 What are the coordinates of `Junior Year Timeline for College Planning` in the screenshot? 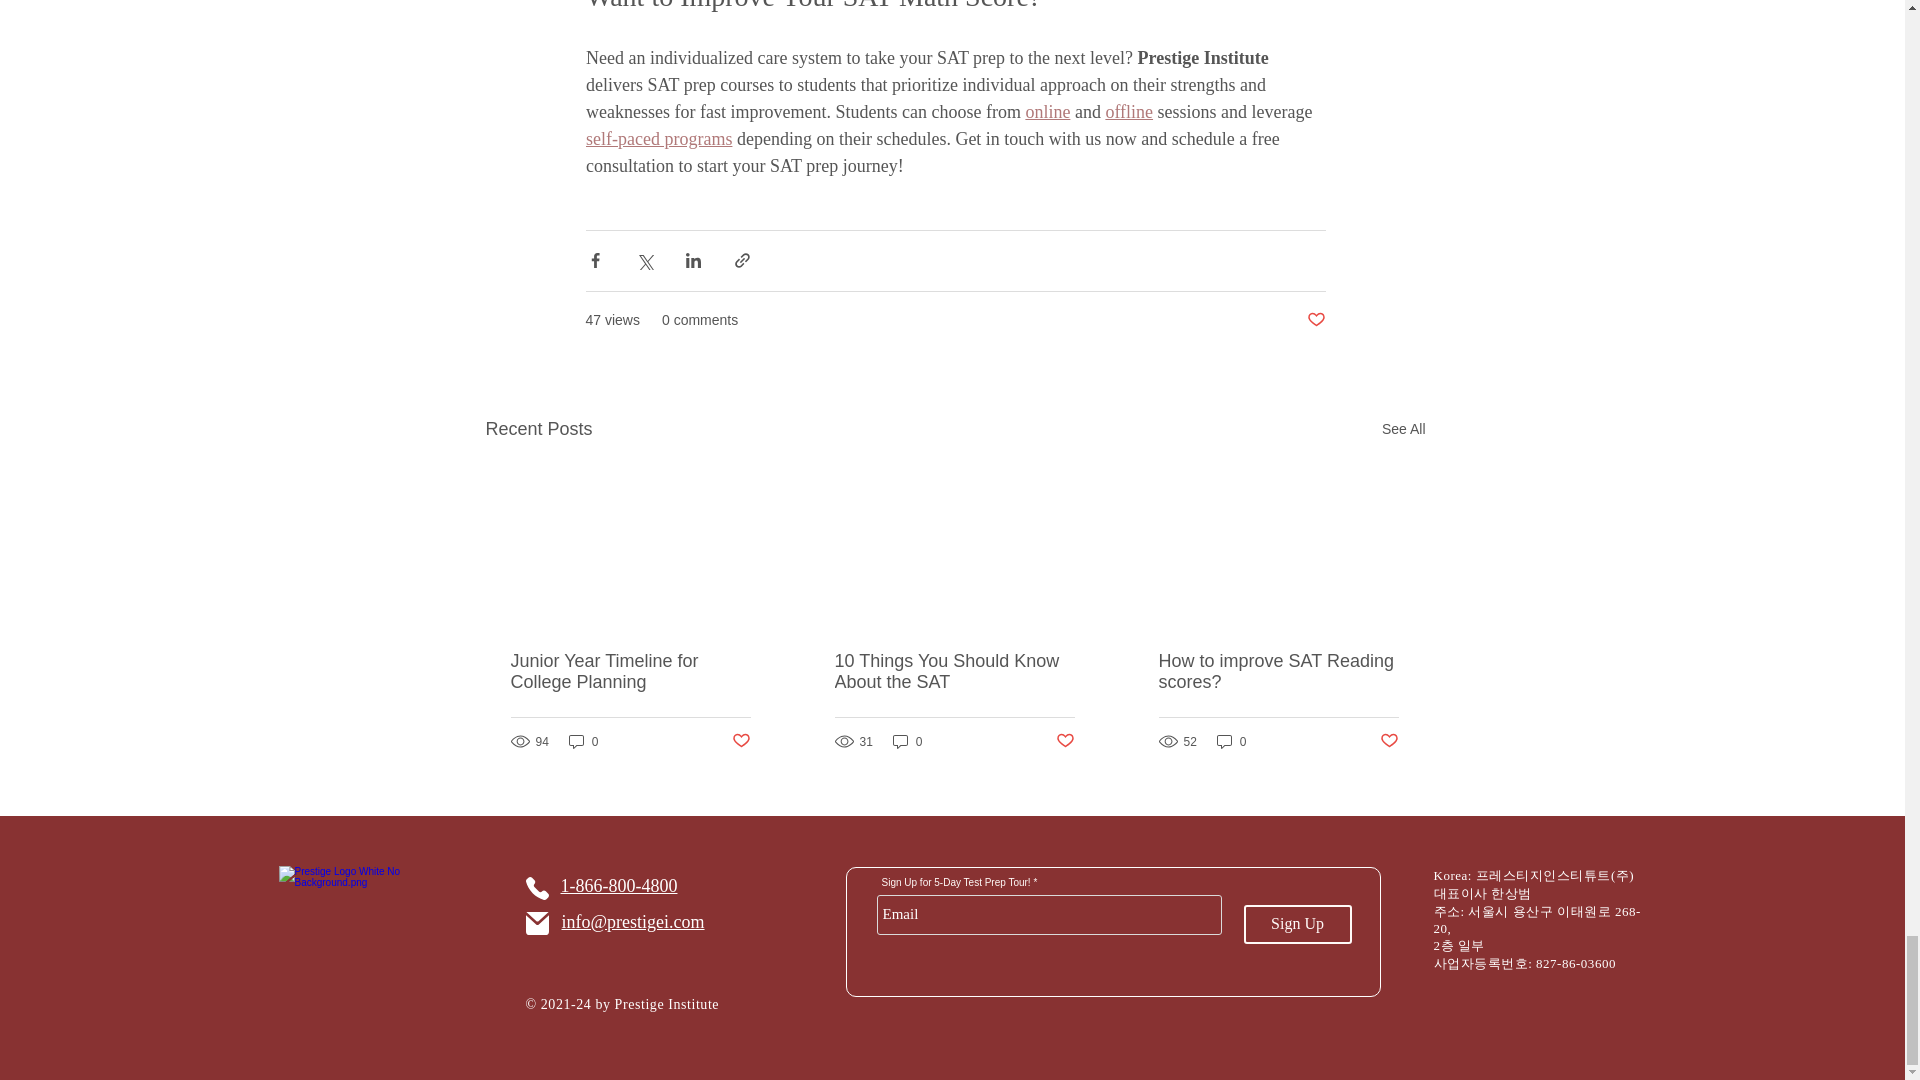 It's located at (630, 672).